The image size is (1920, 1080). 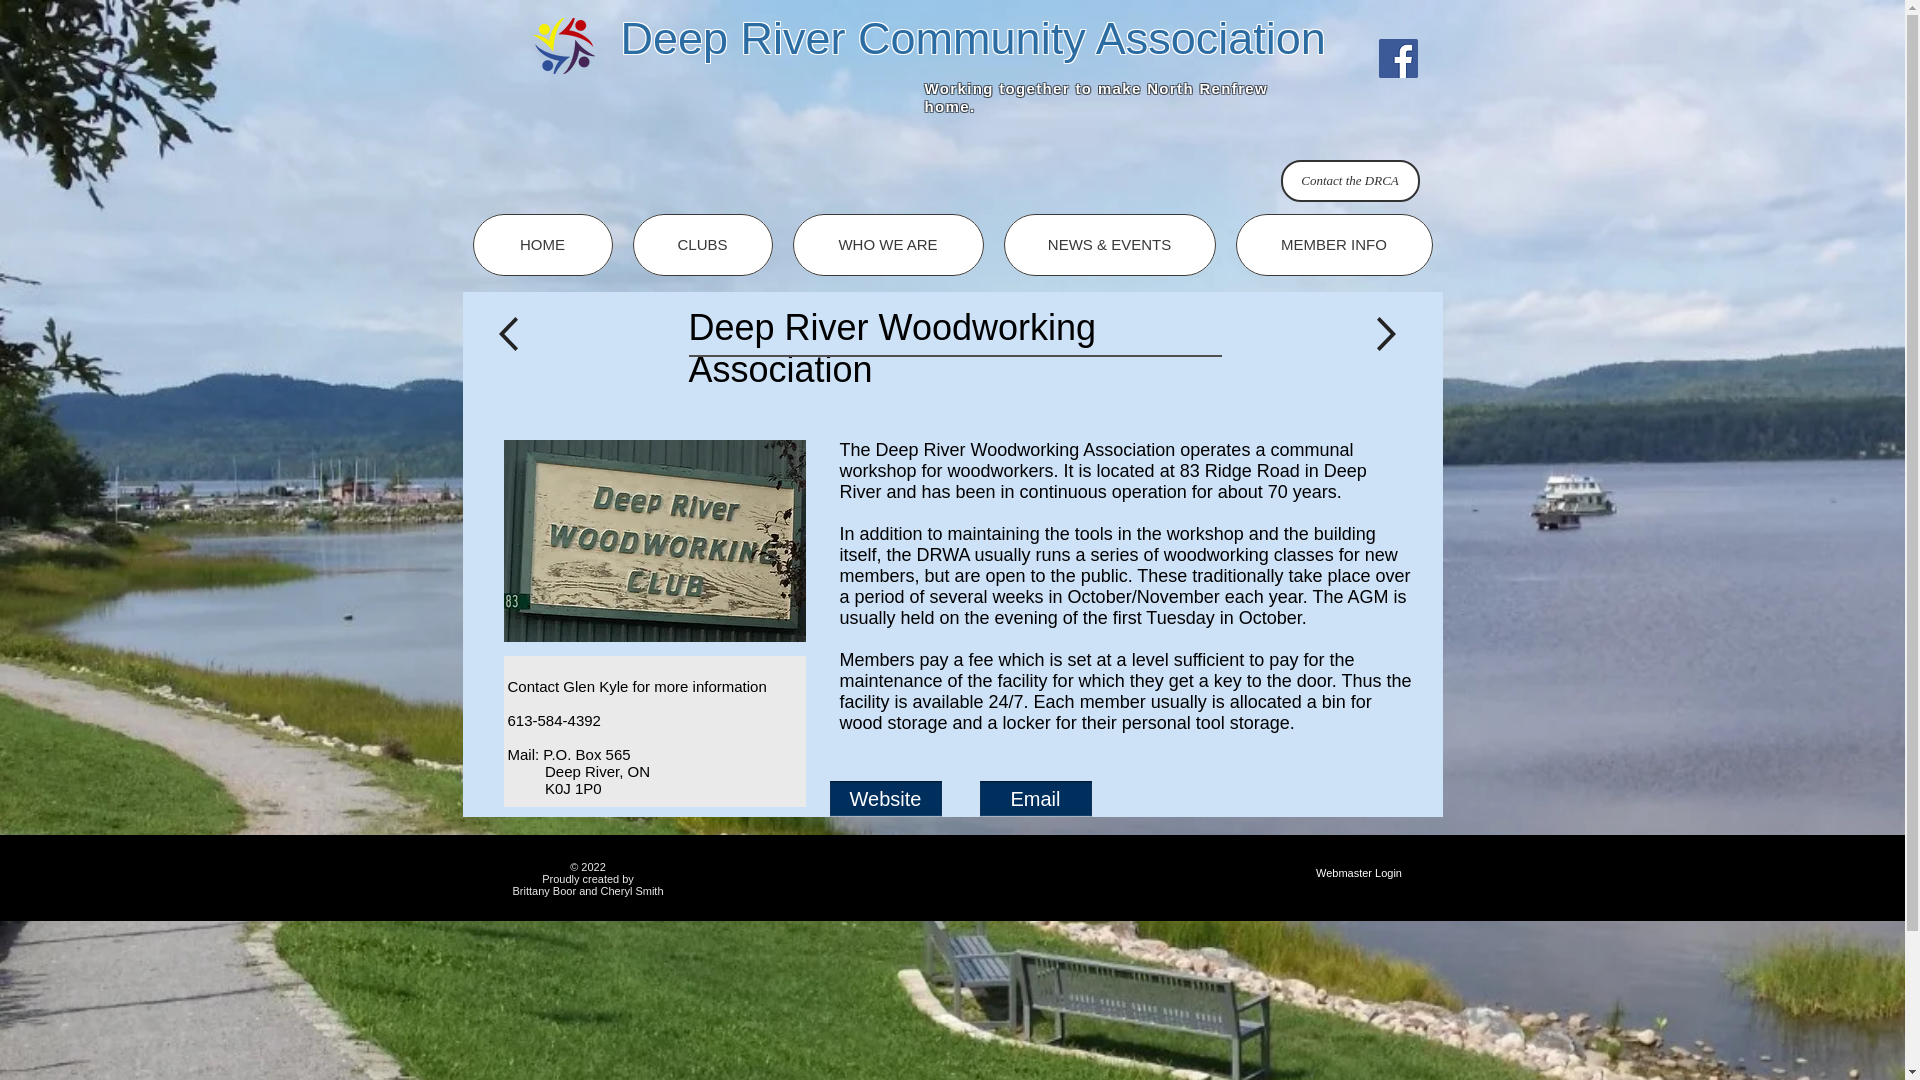 What do you see at coordinates (542, 244) in the screenshot?
I see `HOME` at bounding box center [542, 244].